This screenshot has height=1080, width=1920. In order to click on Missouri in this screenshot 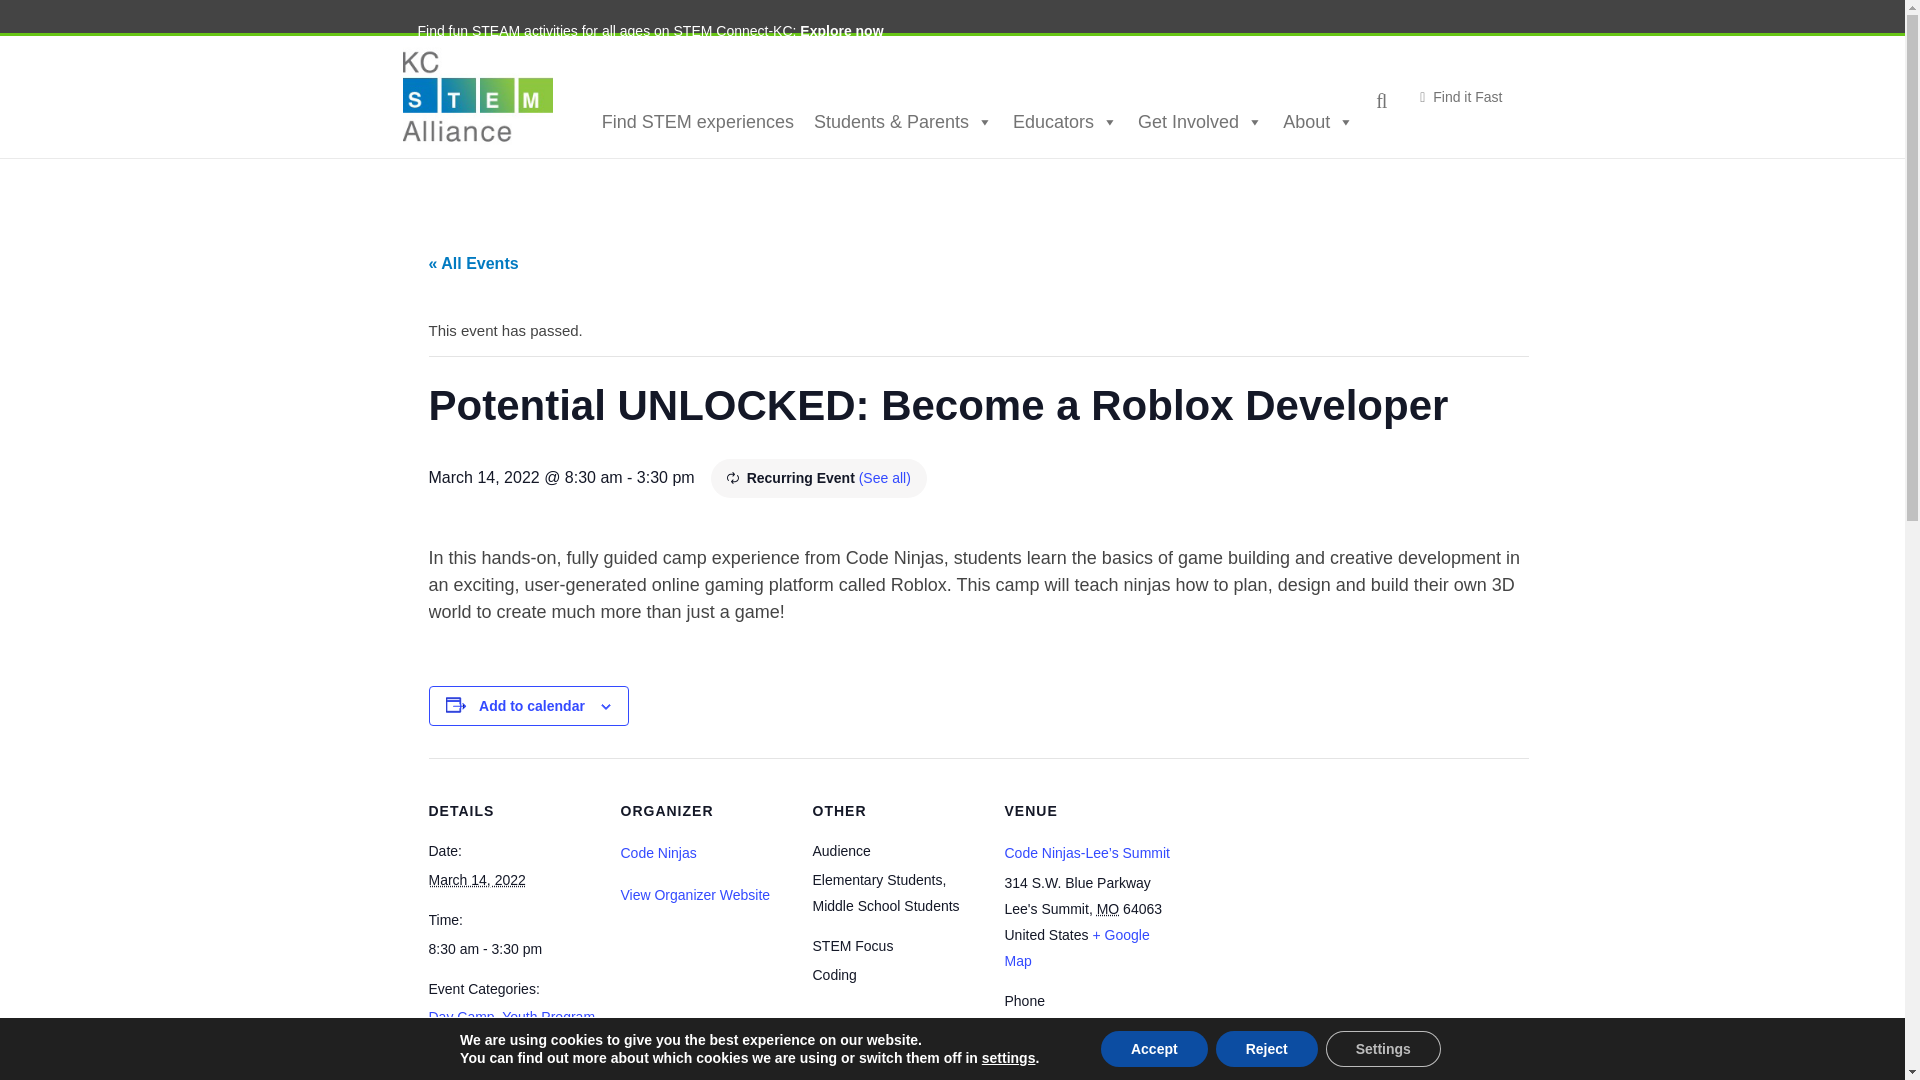, I will do `click(1108, 908)`.